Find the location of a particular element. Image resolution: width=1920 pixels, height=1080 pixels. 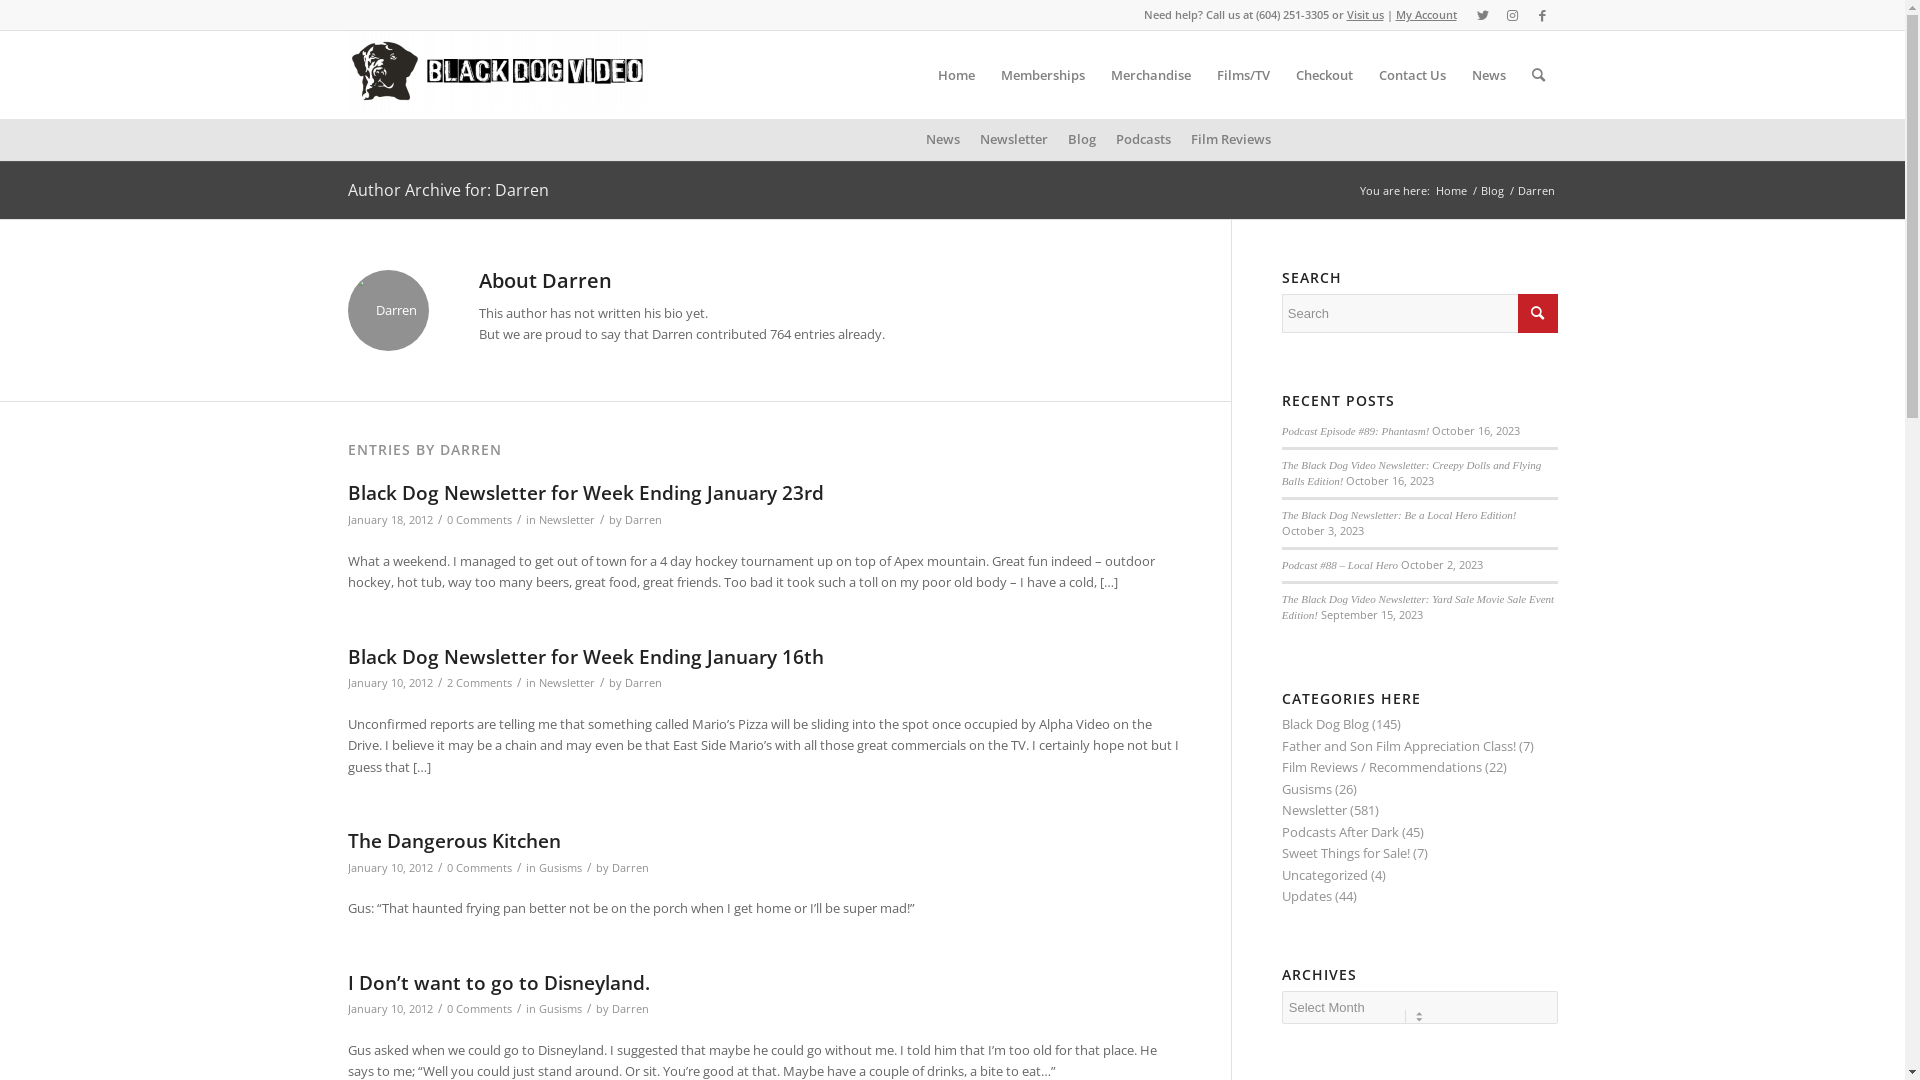

0 Comments is located at coordinates (478, 520).